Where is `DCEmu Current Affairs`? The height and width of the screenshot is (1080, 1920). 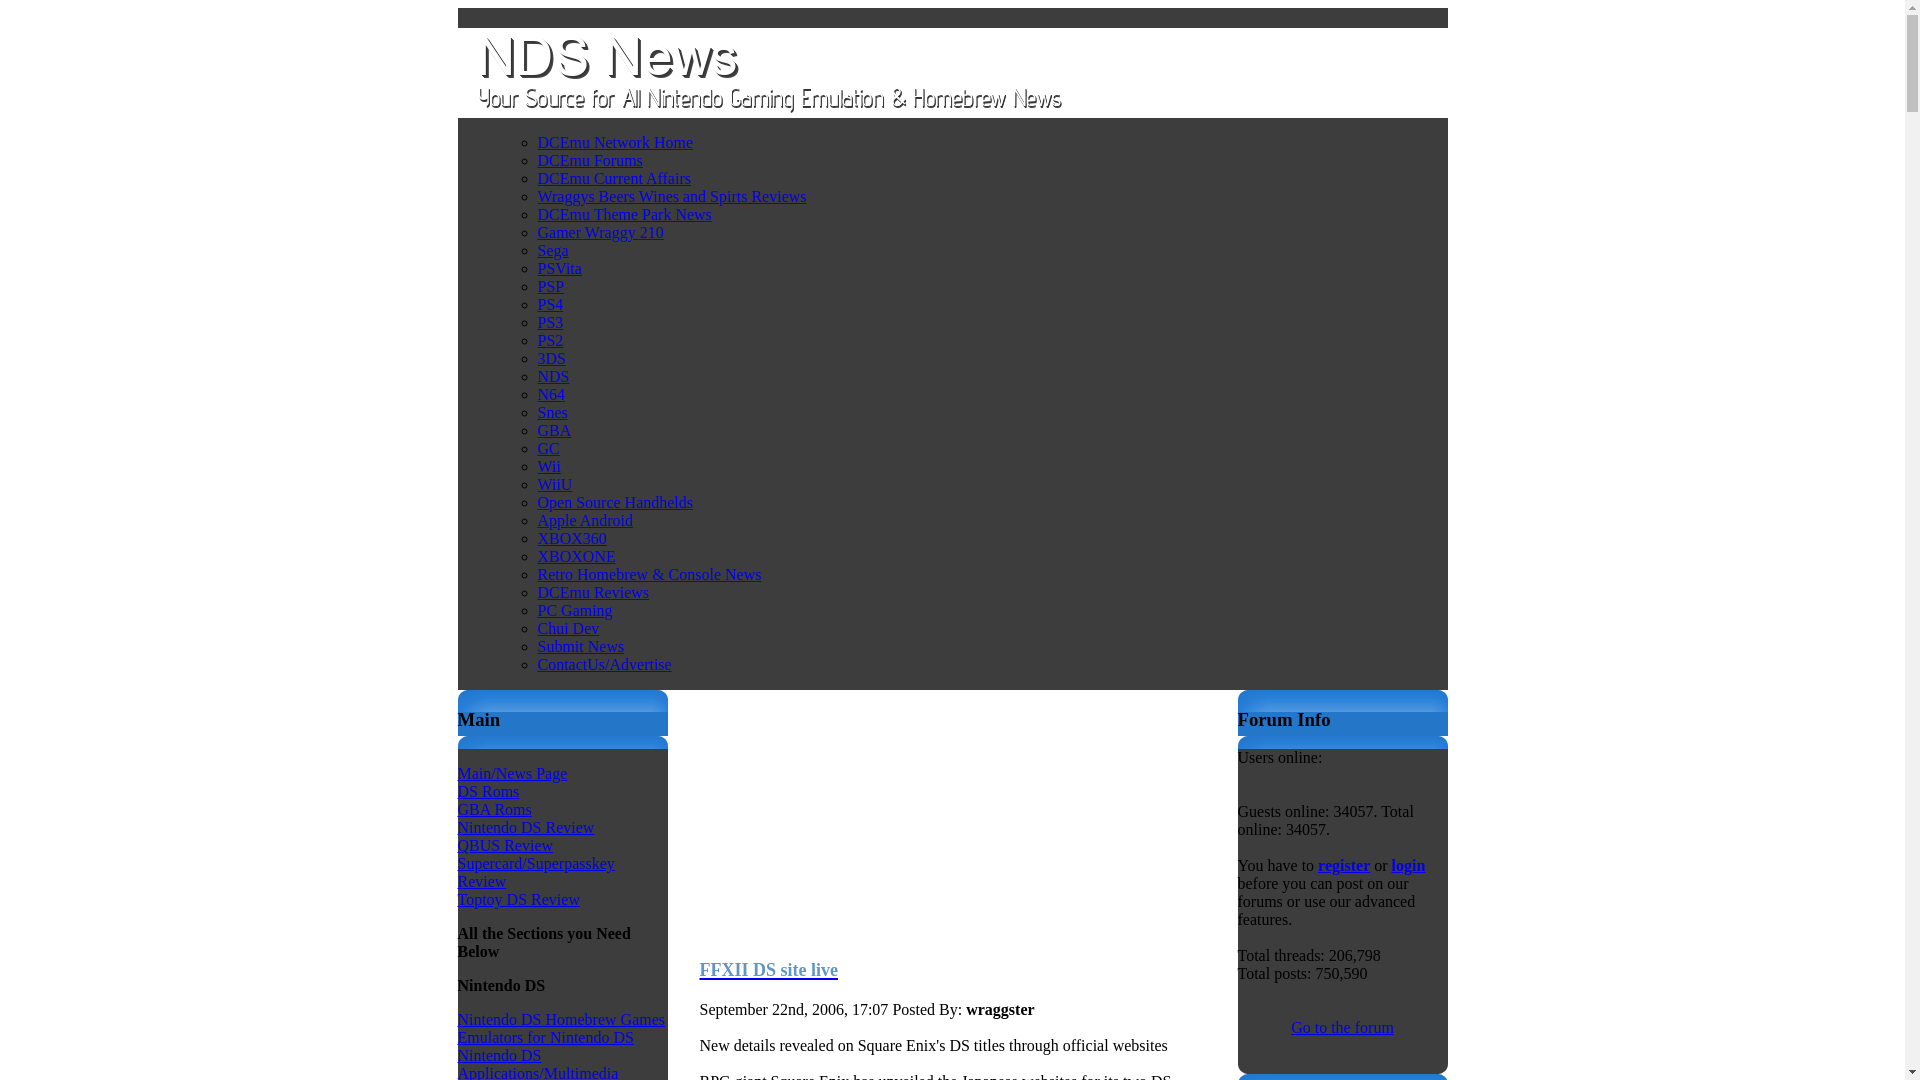
DCEmu Current Affairs is located at coordinates (614, 178).